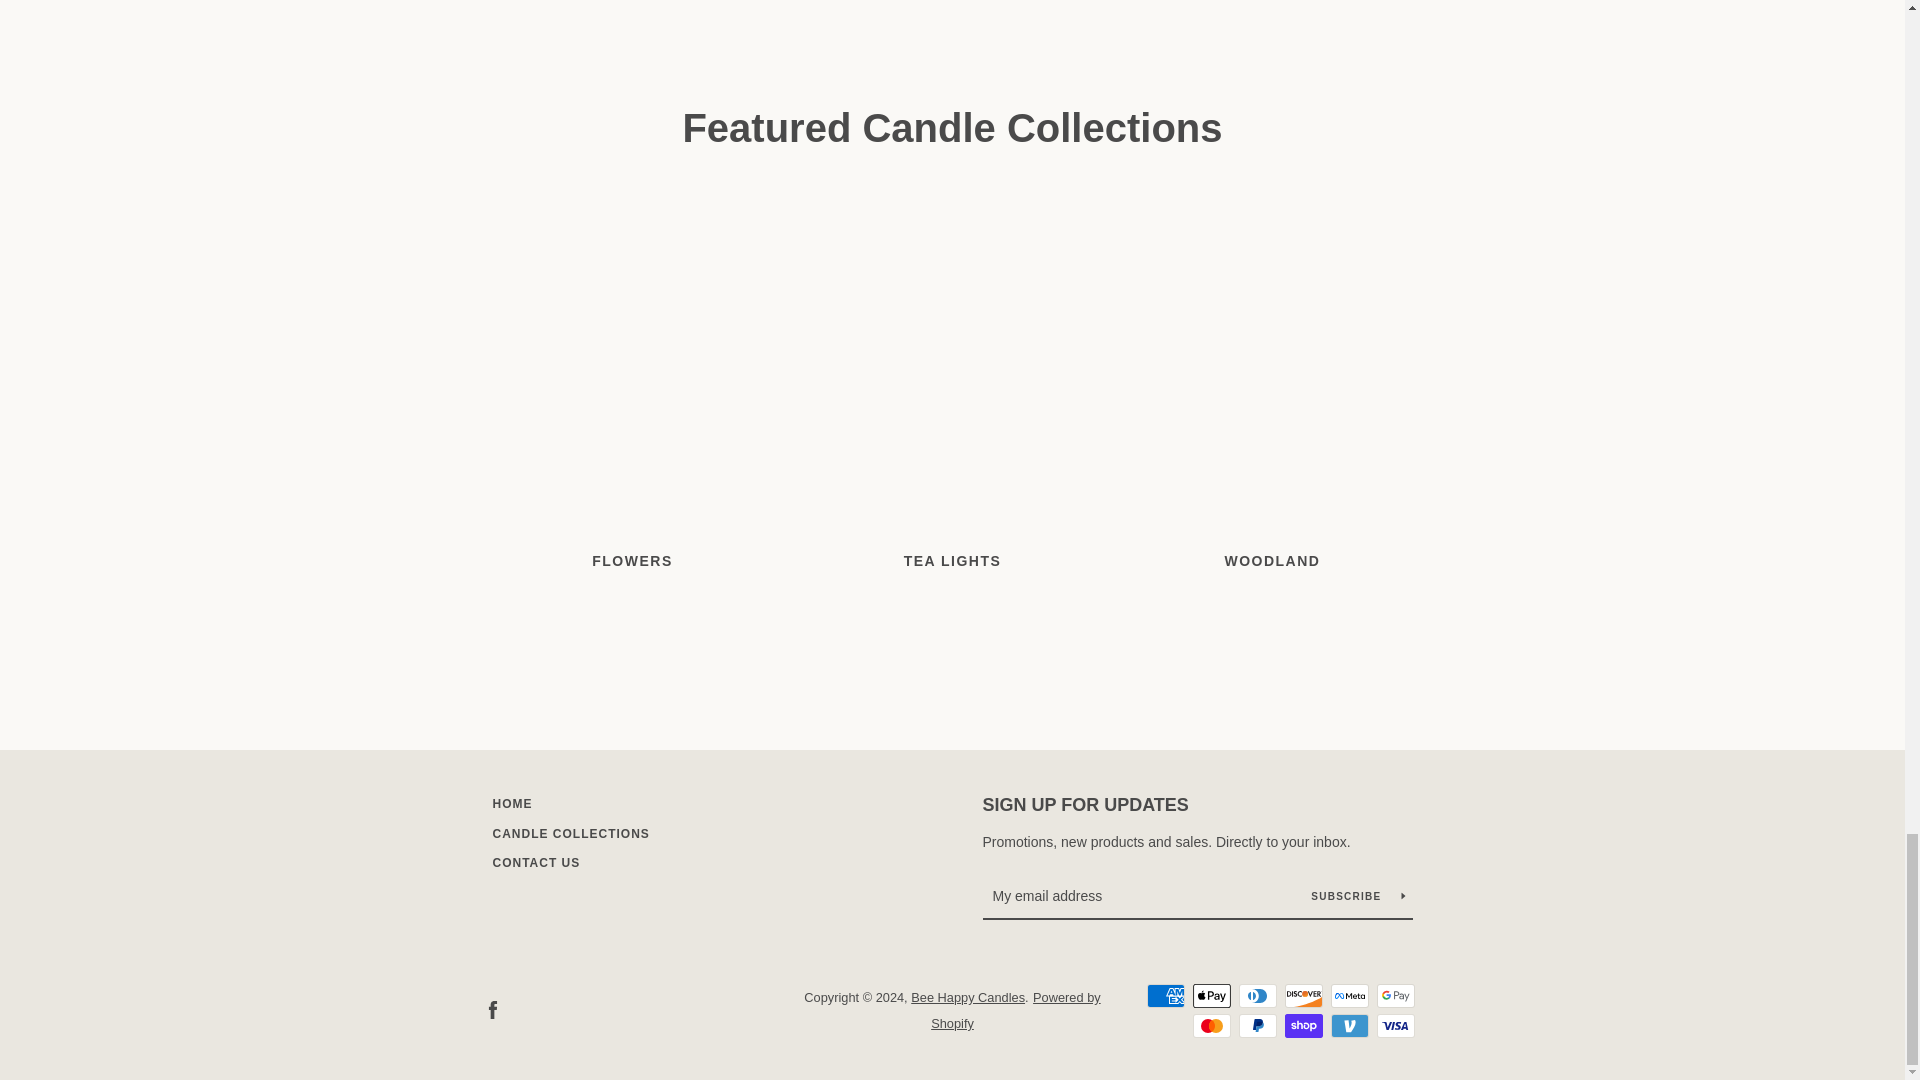  I want to click on Visa, so click(1394, 1026).